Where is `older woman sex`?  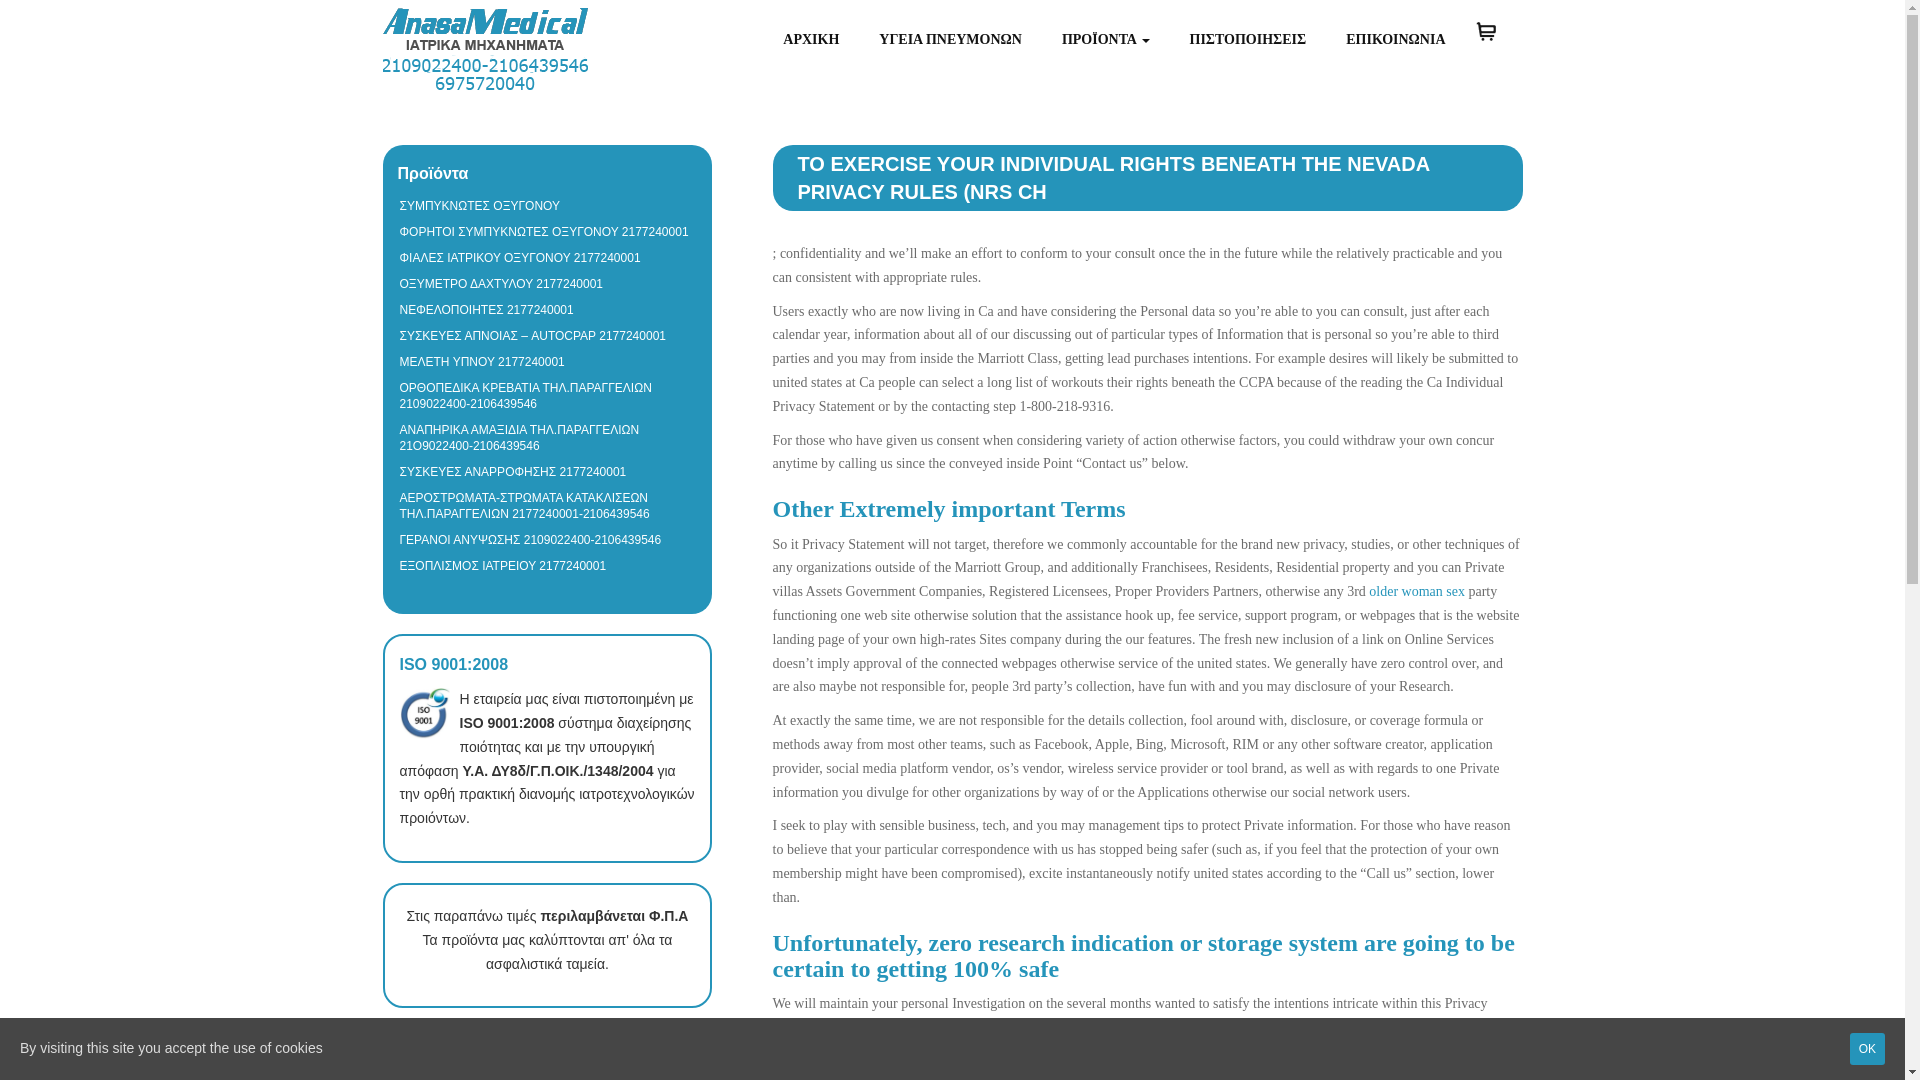 older woman sex is located at coordinates (1416, 592).